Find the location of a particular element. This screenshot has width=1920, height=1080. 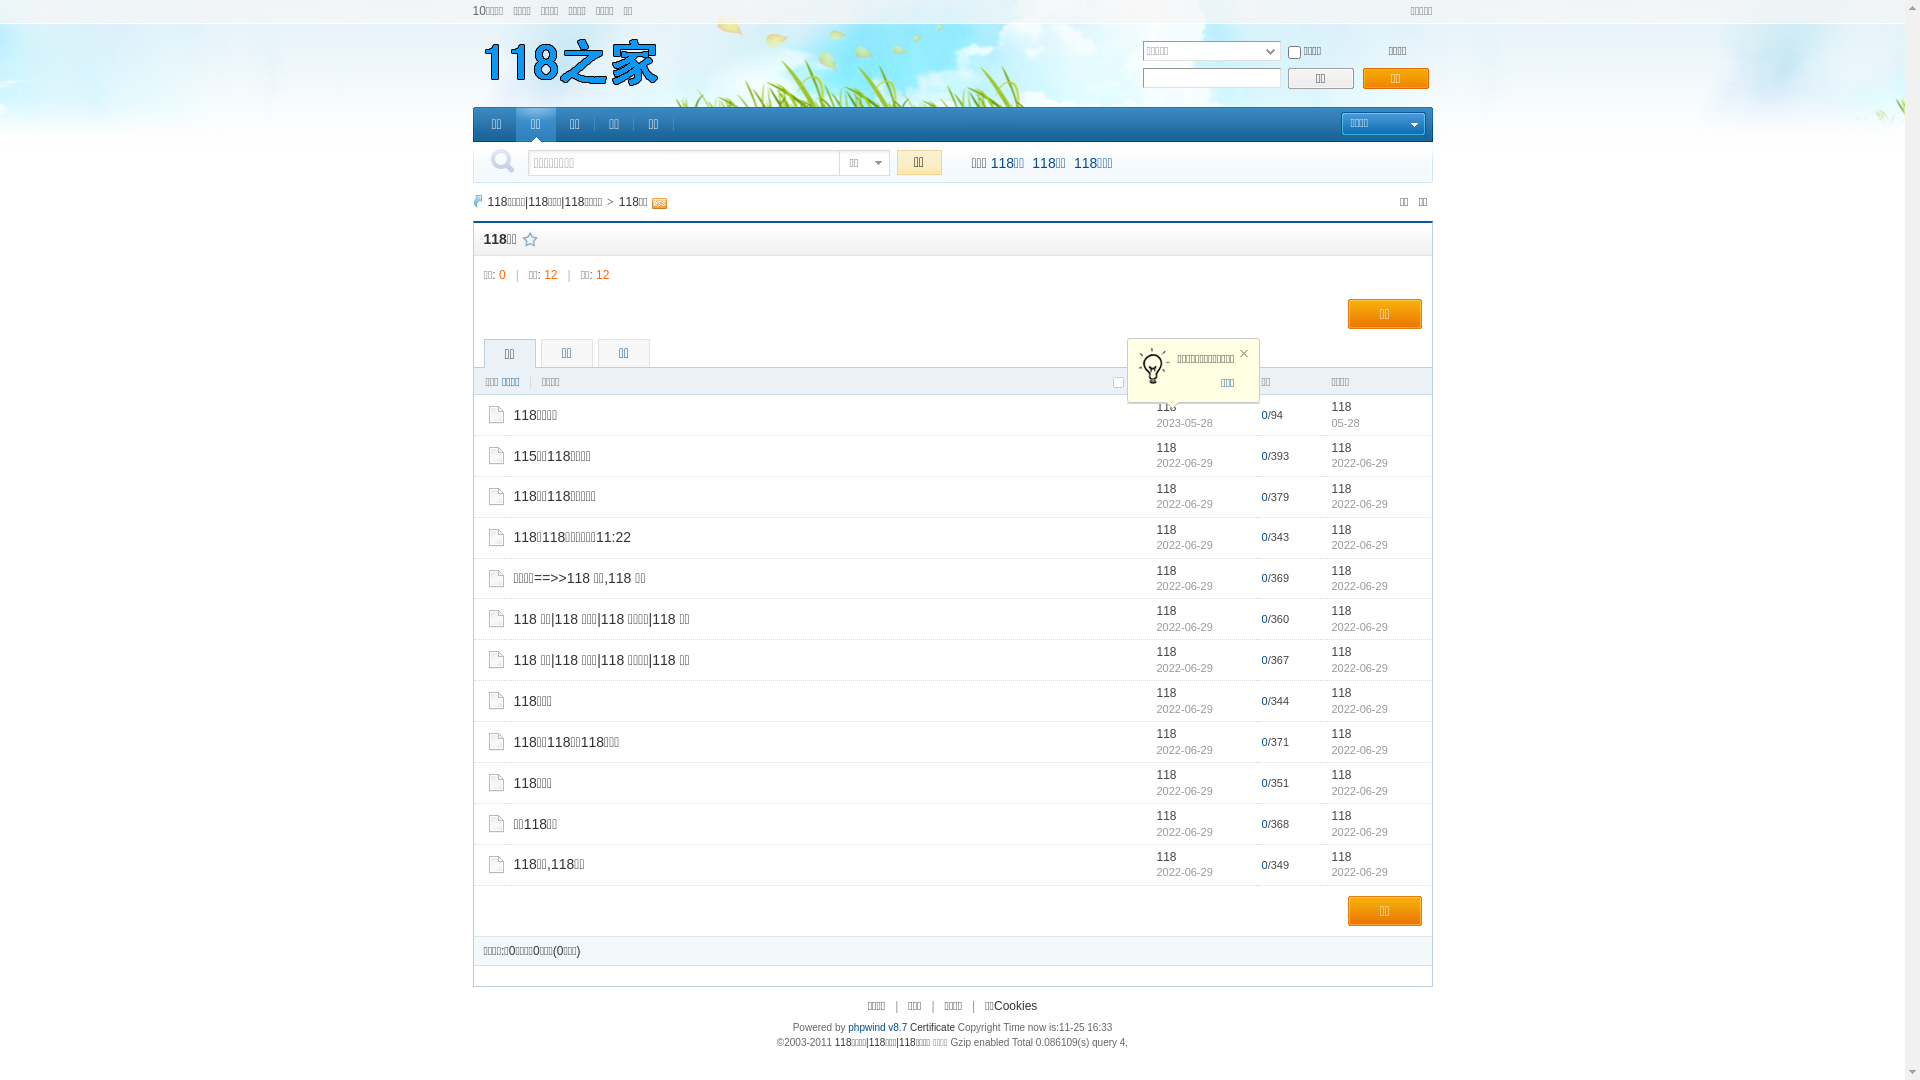

118 is located at coordinates (1166, 775).